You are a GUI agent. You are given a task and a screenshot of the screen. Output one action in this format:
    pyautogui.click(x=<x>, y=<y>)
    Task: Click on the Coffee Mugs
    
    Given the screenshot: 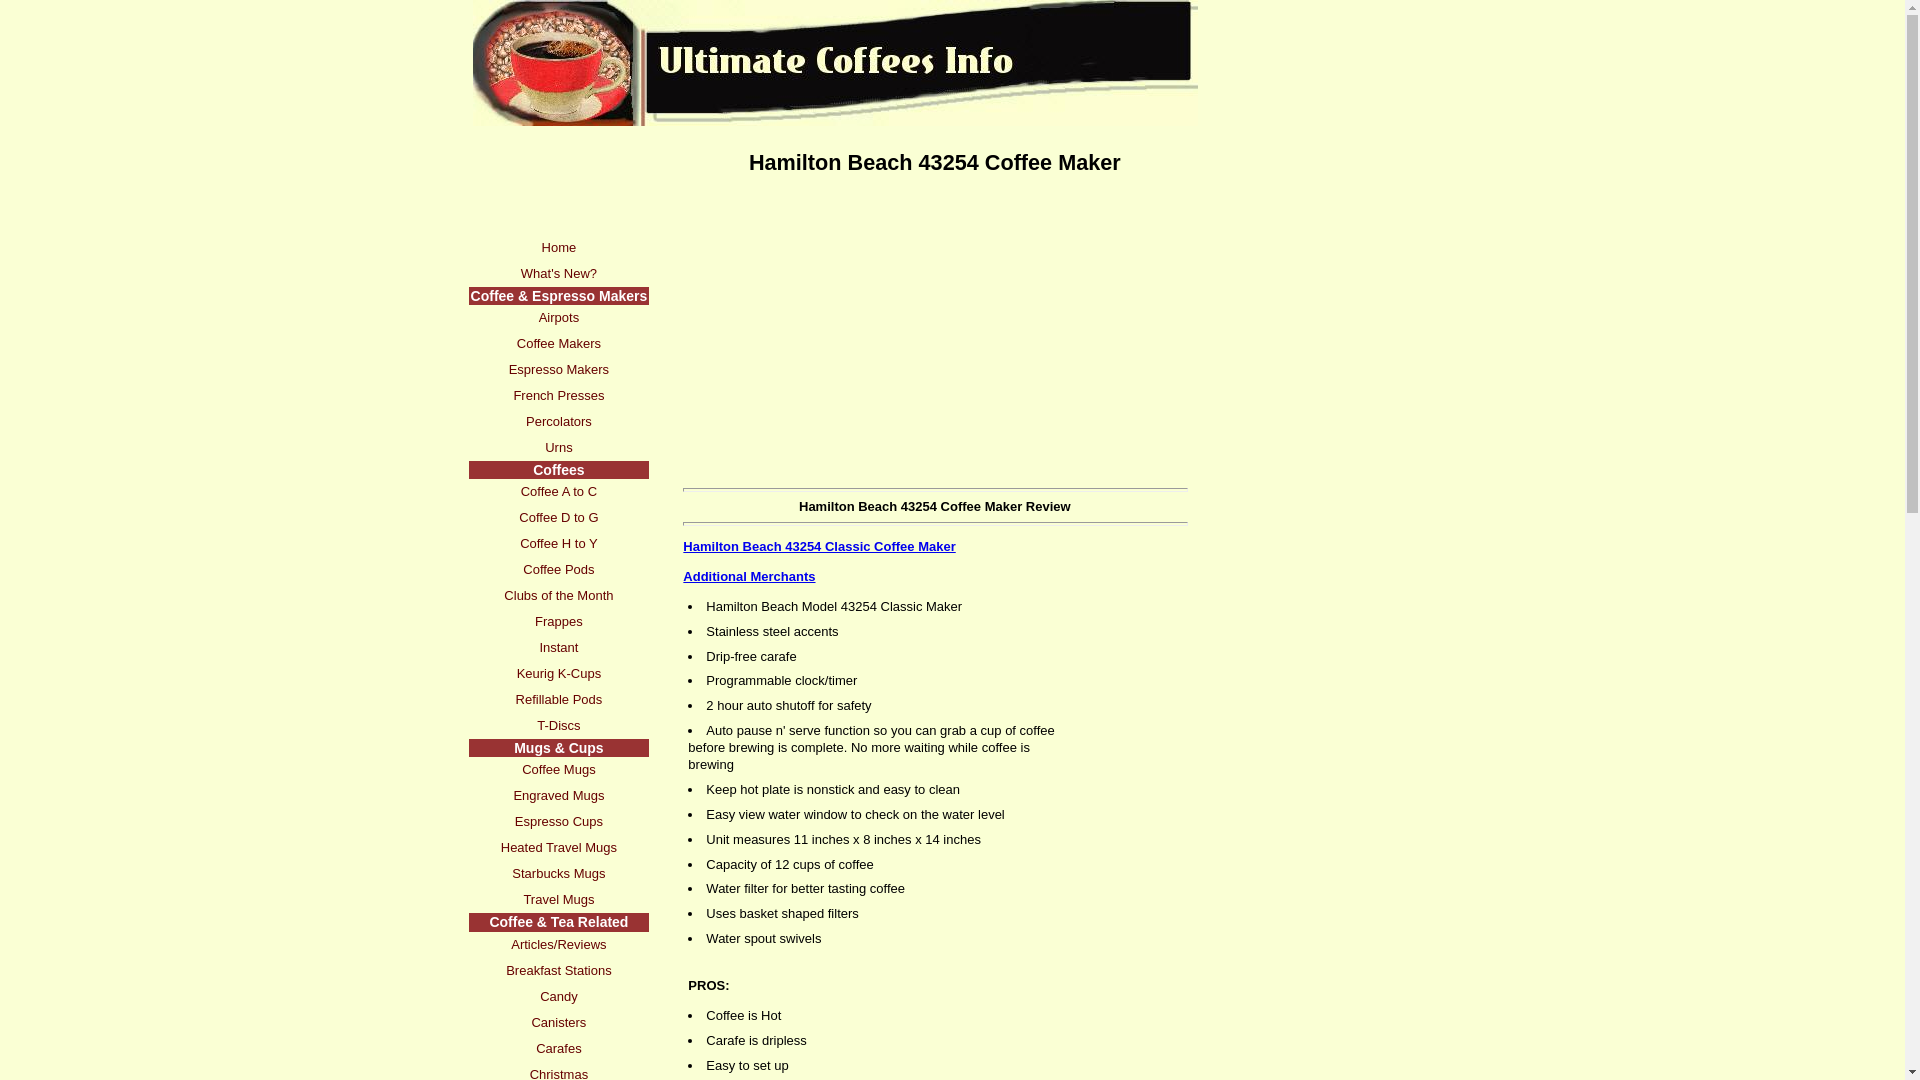 What is the action you would take?
    pyautogui.click(x=558, y=770)
    